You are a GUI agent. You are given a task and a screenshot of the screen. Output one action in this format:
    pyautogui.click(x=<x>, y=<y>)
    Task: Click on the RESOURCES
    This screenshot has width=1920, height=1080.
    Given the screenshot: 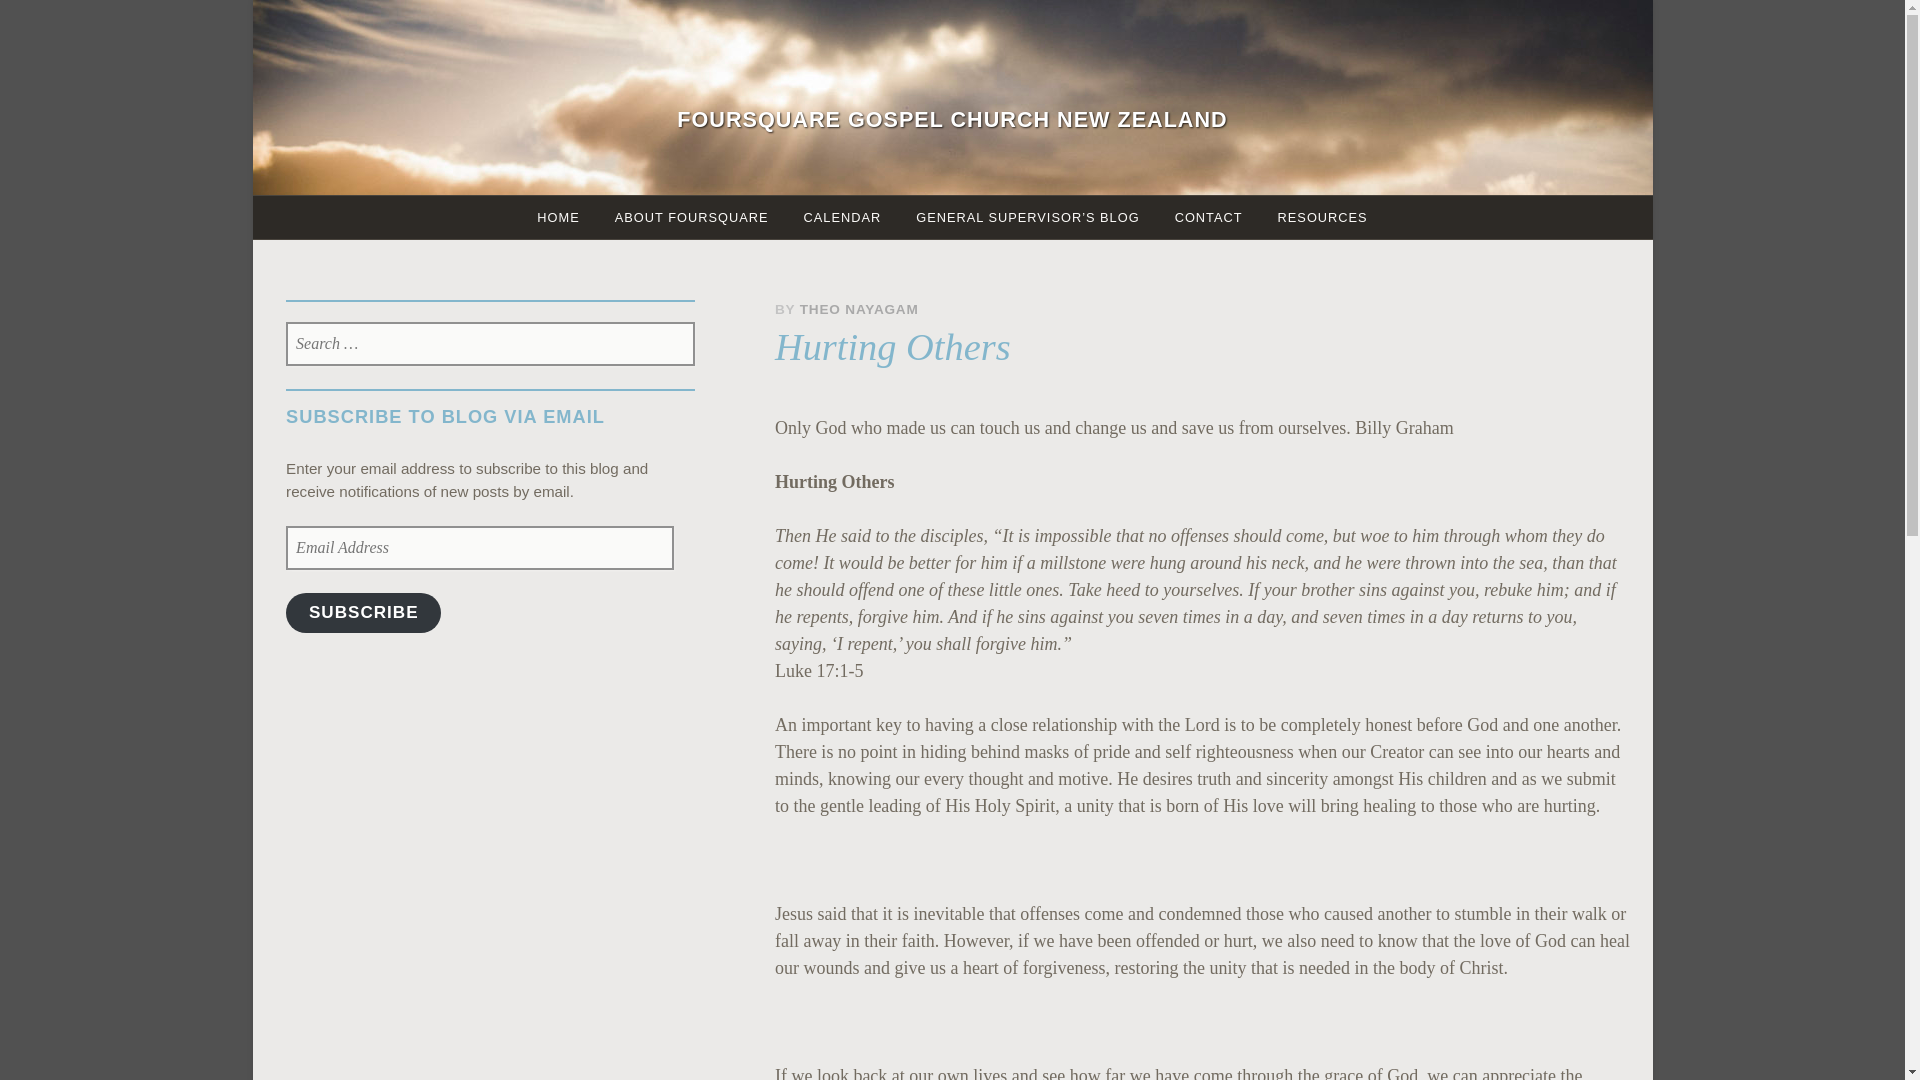 What is the action you would take?
    pyautogui.click(x=1322, y=216)
    